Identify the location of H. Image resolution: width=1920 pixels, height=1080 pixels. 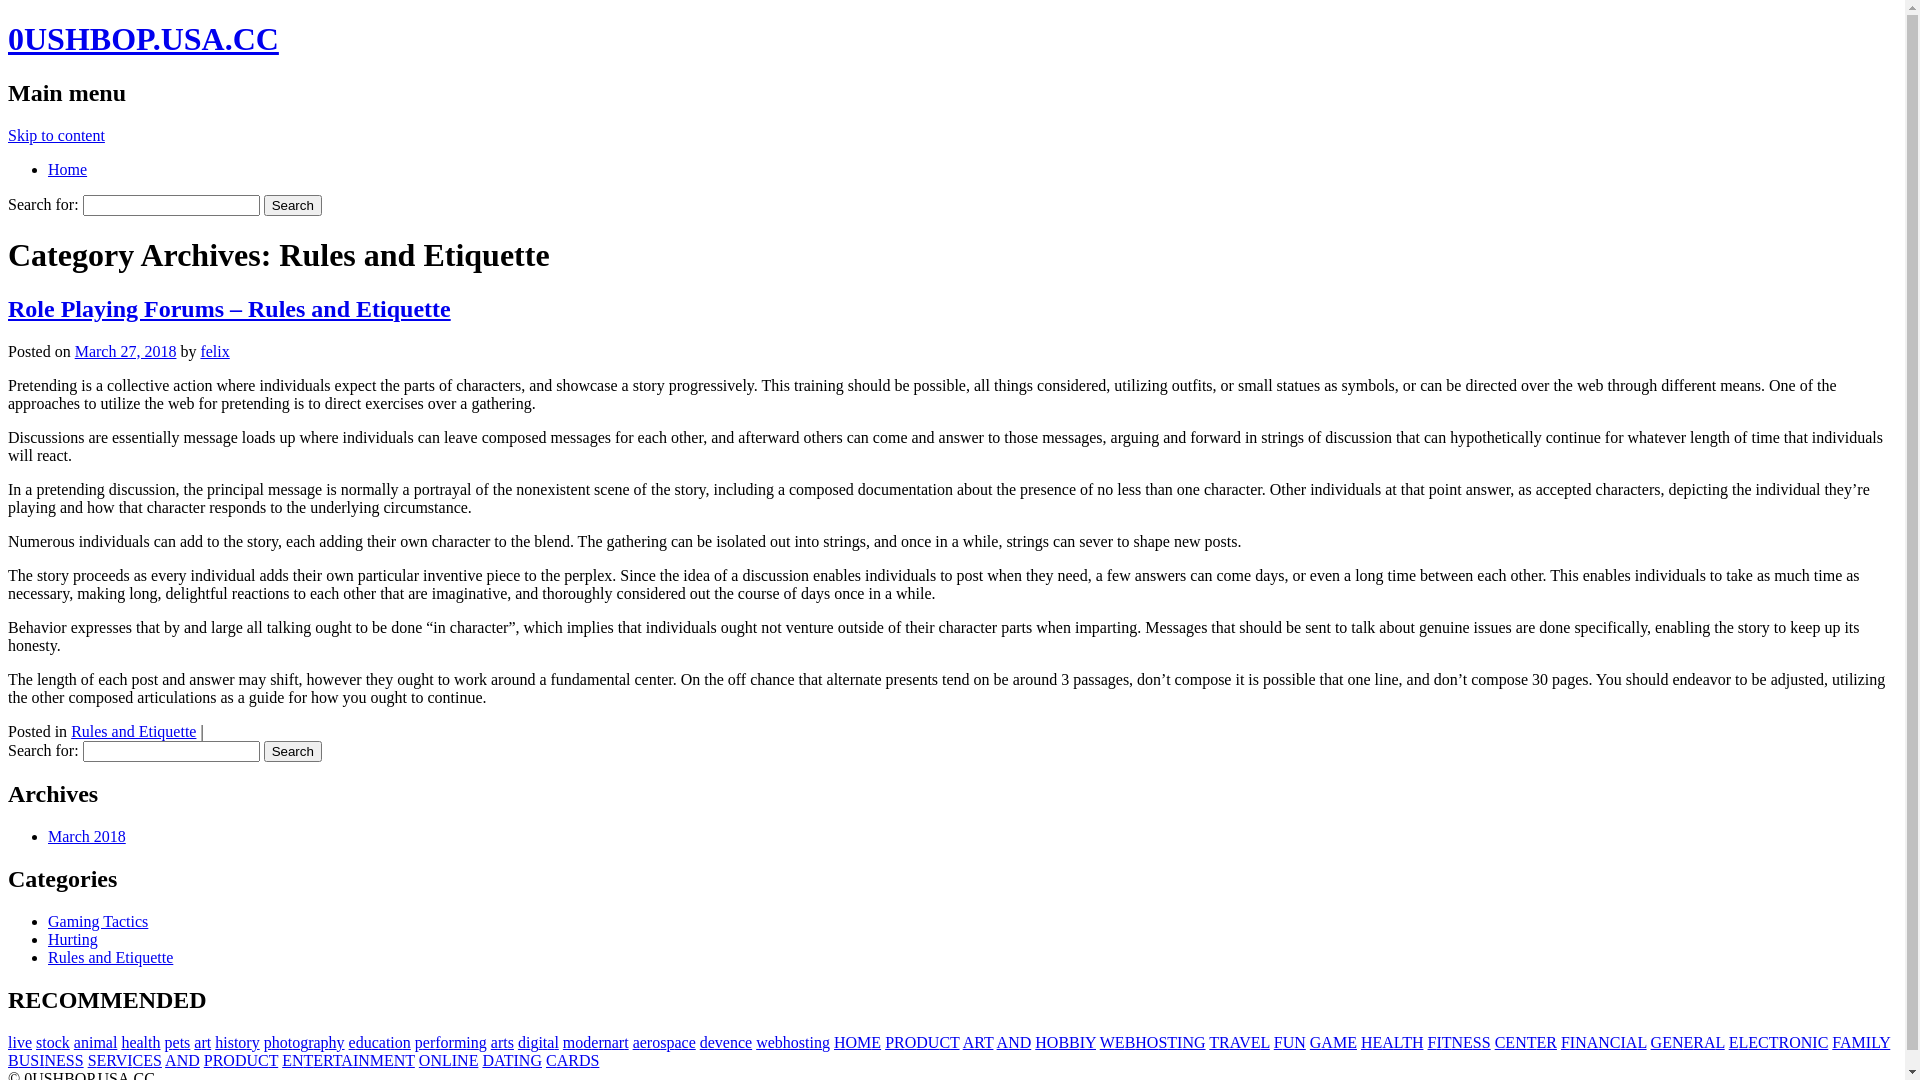
(840, 1042).